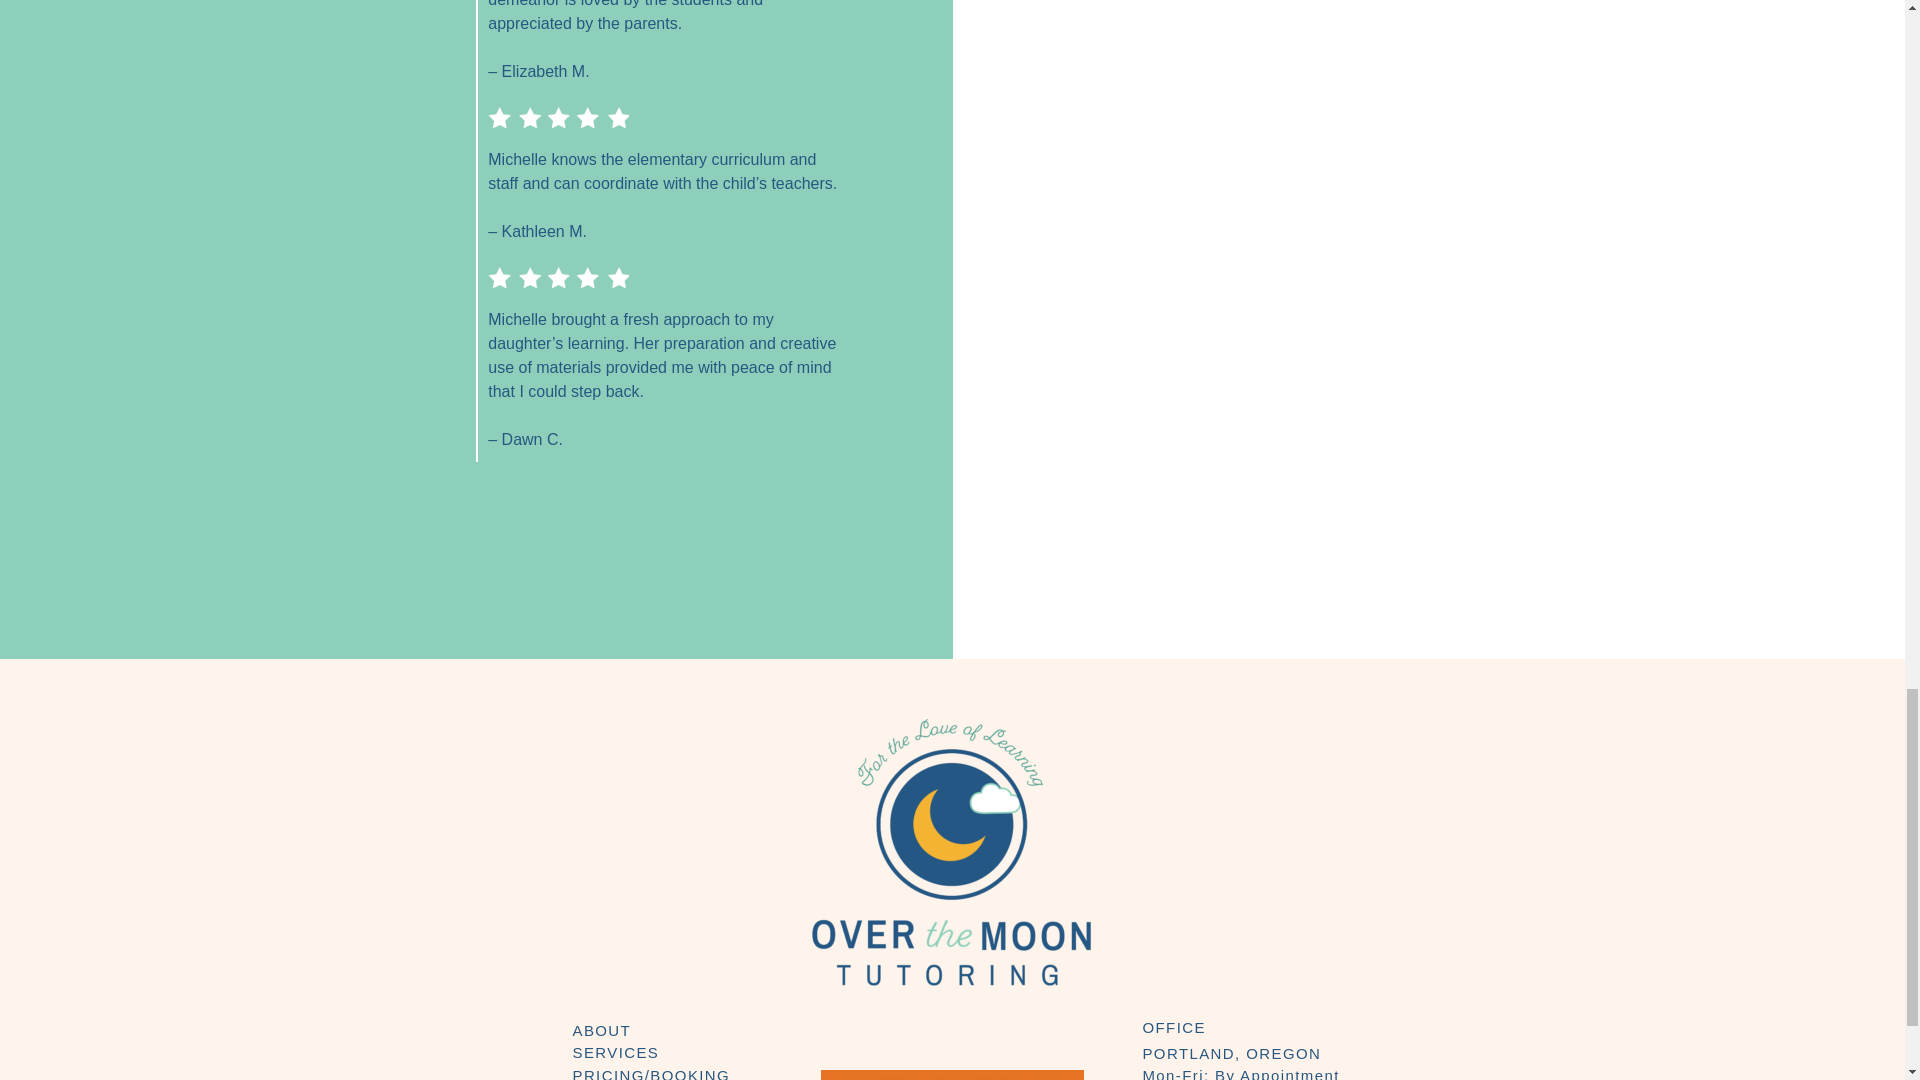  What do you see at coordinates (602, 1030) in the screenshot?
I see `ABOUT` at bounding box center [602, 1030].